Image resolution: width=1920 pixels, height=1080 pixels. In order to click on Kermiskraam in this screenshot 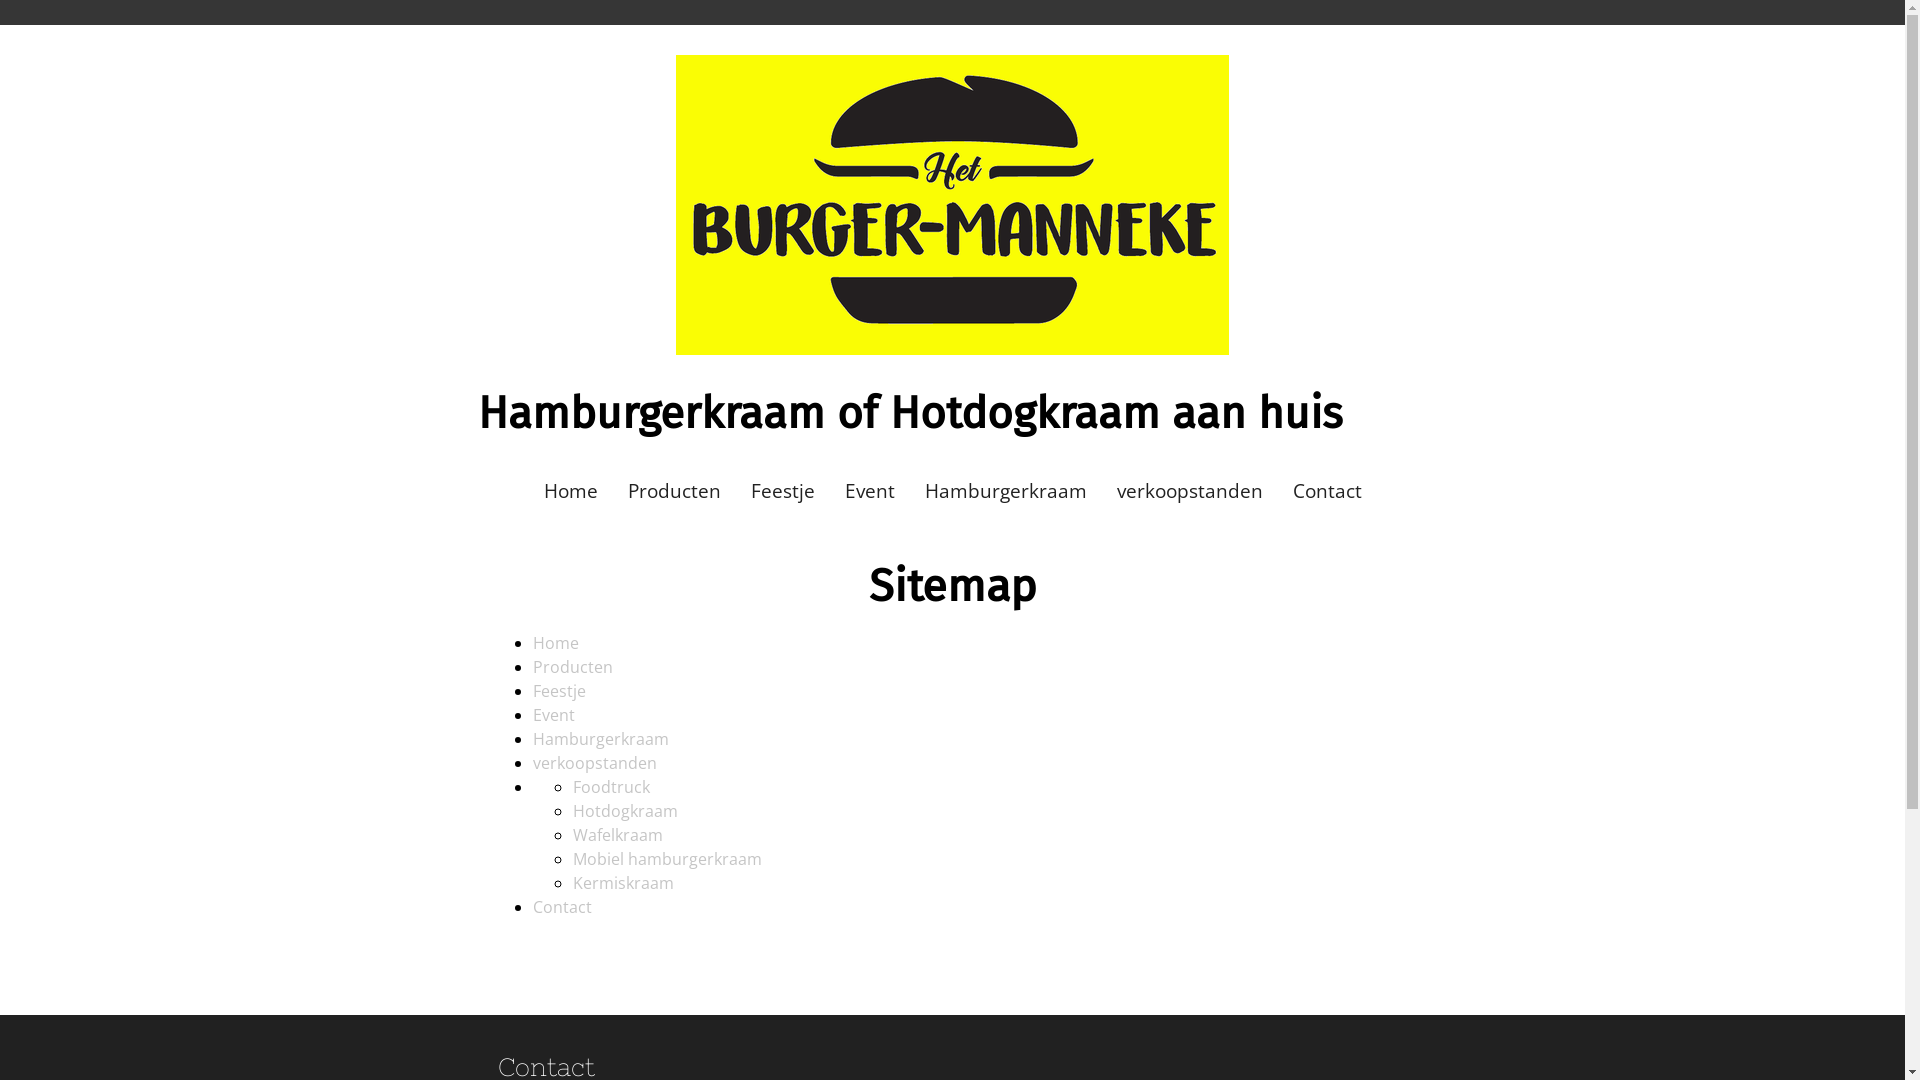, I will do `click(622, 882)`.